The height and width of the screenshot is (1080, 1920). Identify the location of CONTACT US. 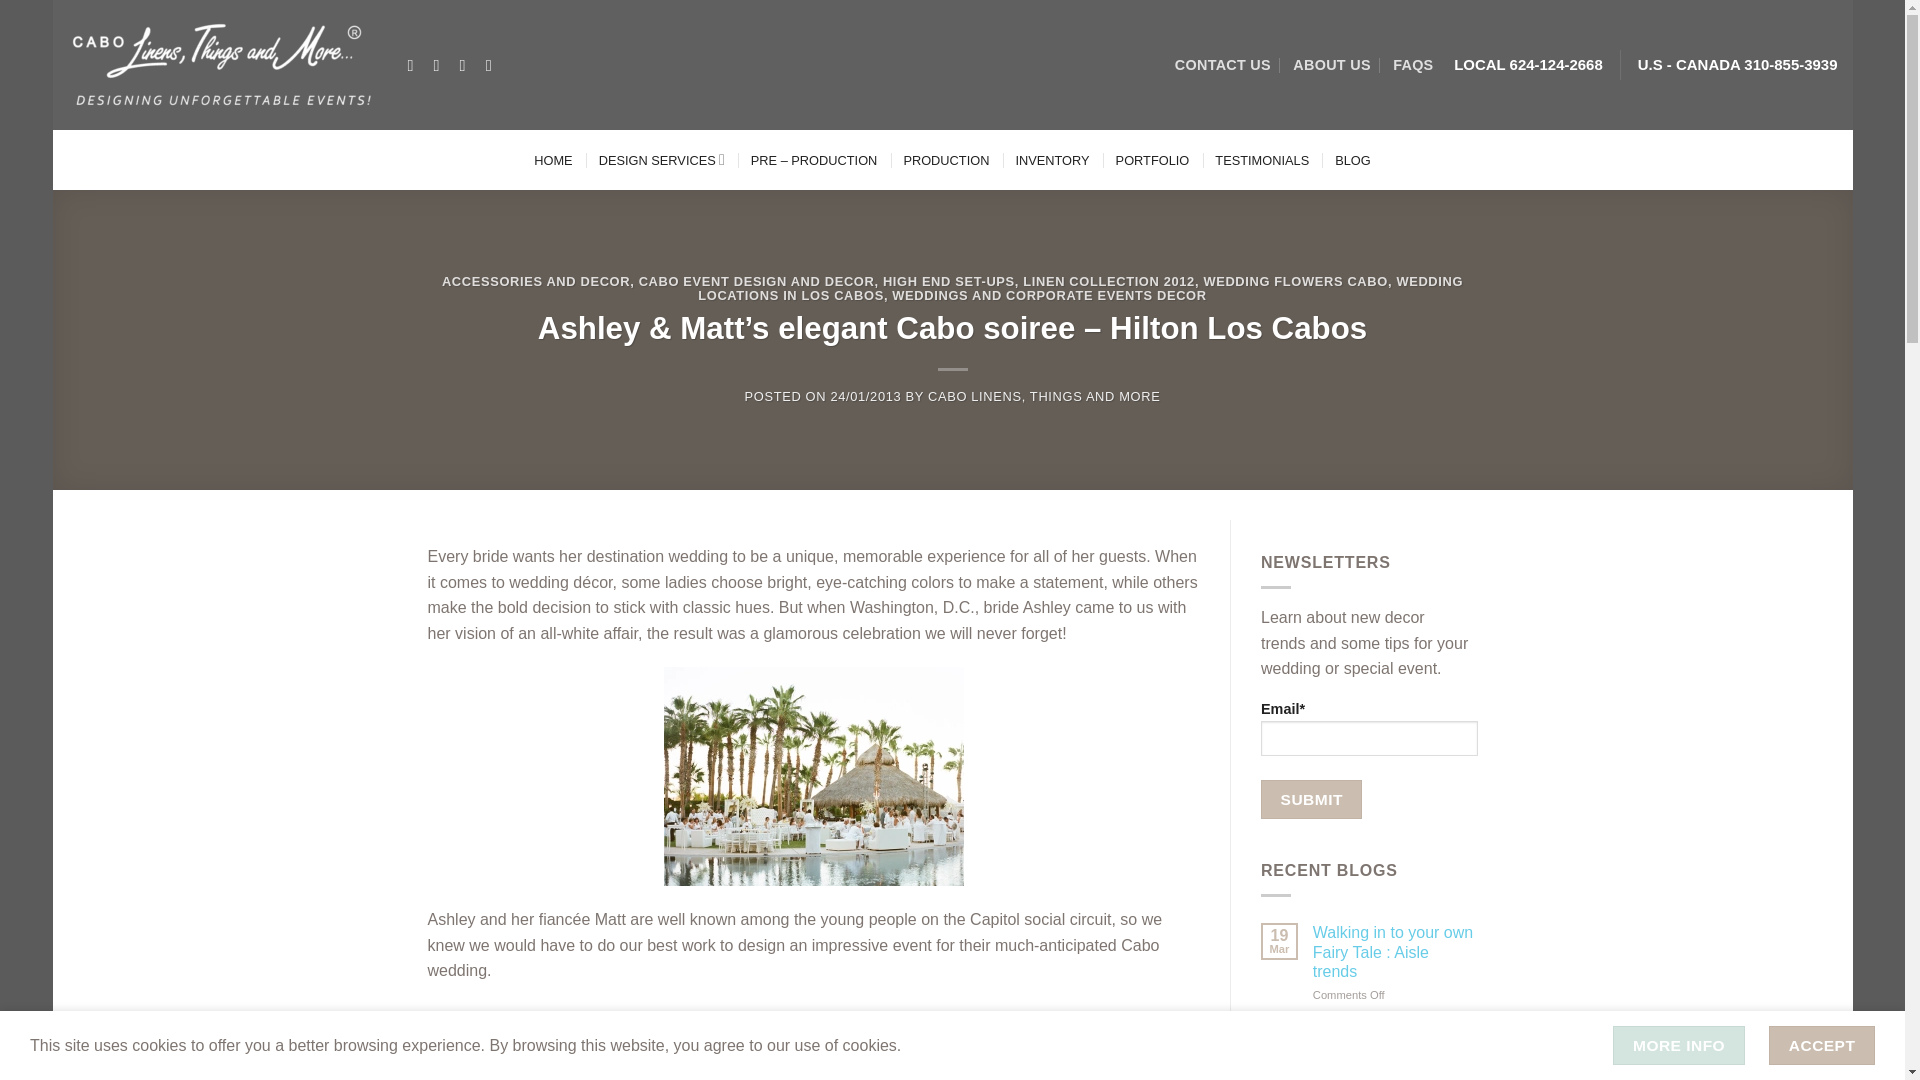
(1223, 65).